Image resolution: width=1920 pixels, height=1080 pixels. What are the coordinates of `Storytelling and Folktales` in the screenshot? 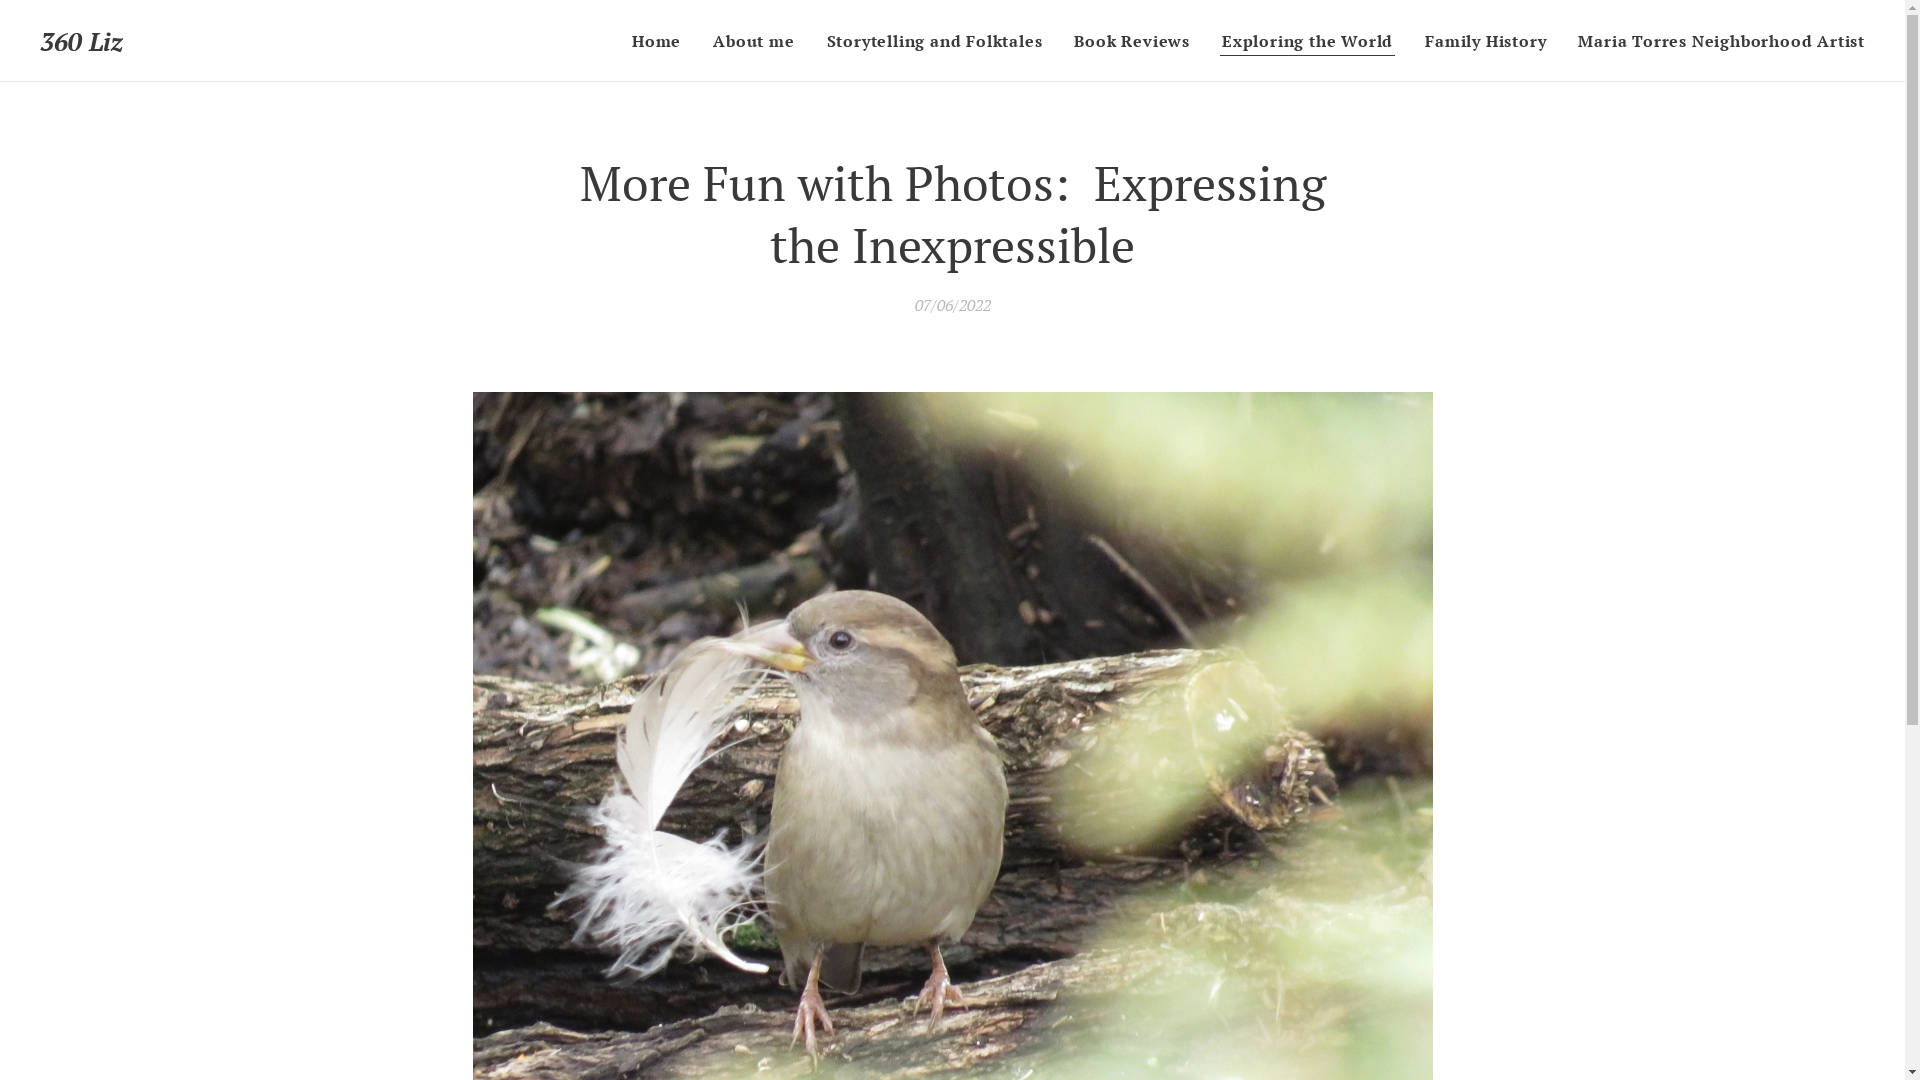 It's located at (935, 41).